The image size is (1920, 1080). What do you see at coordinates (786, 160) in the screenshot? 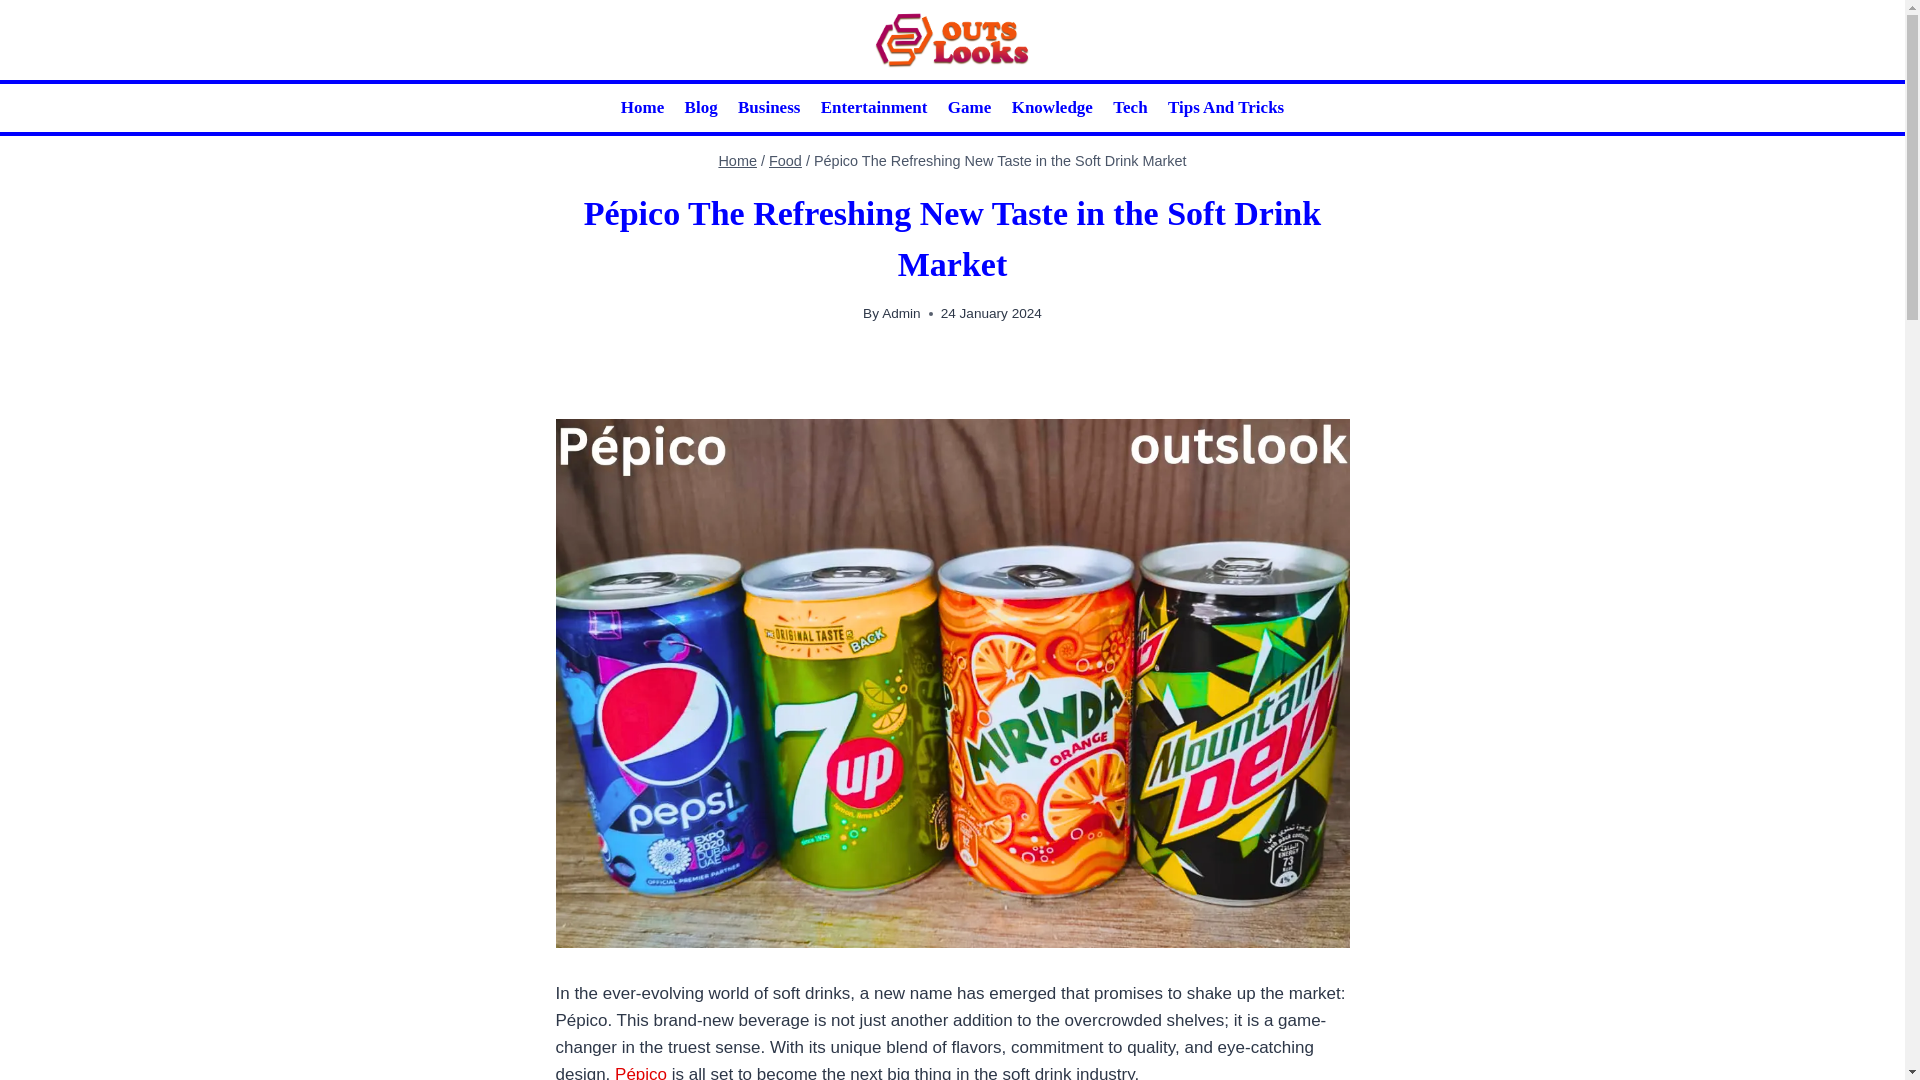
I see `Food` at bounding box center [786, 160].